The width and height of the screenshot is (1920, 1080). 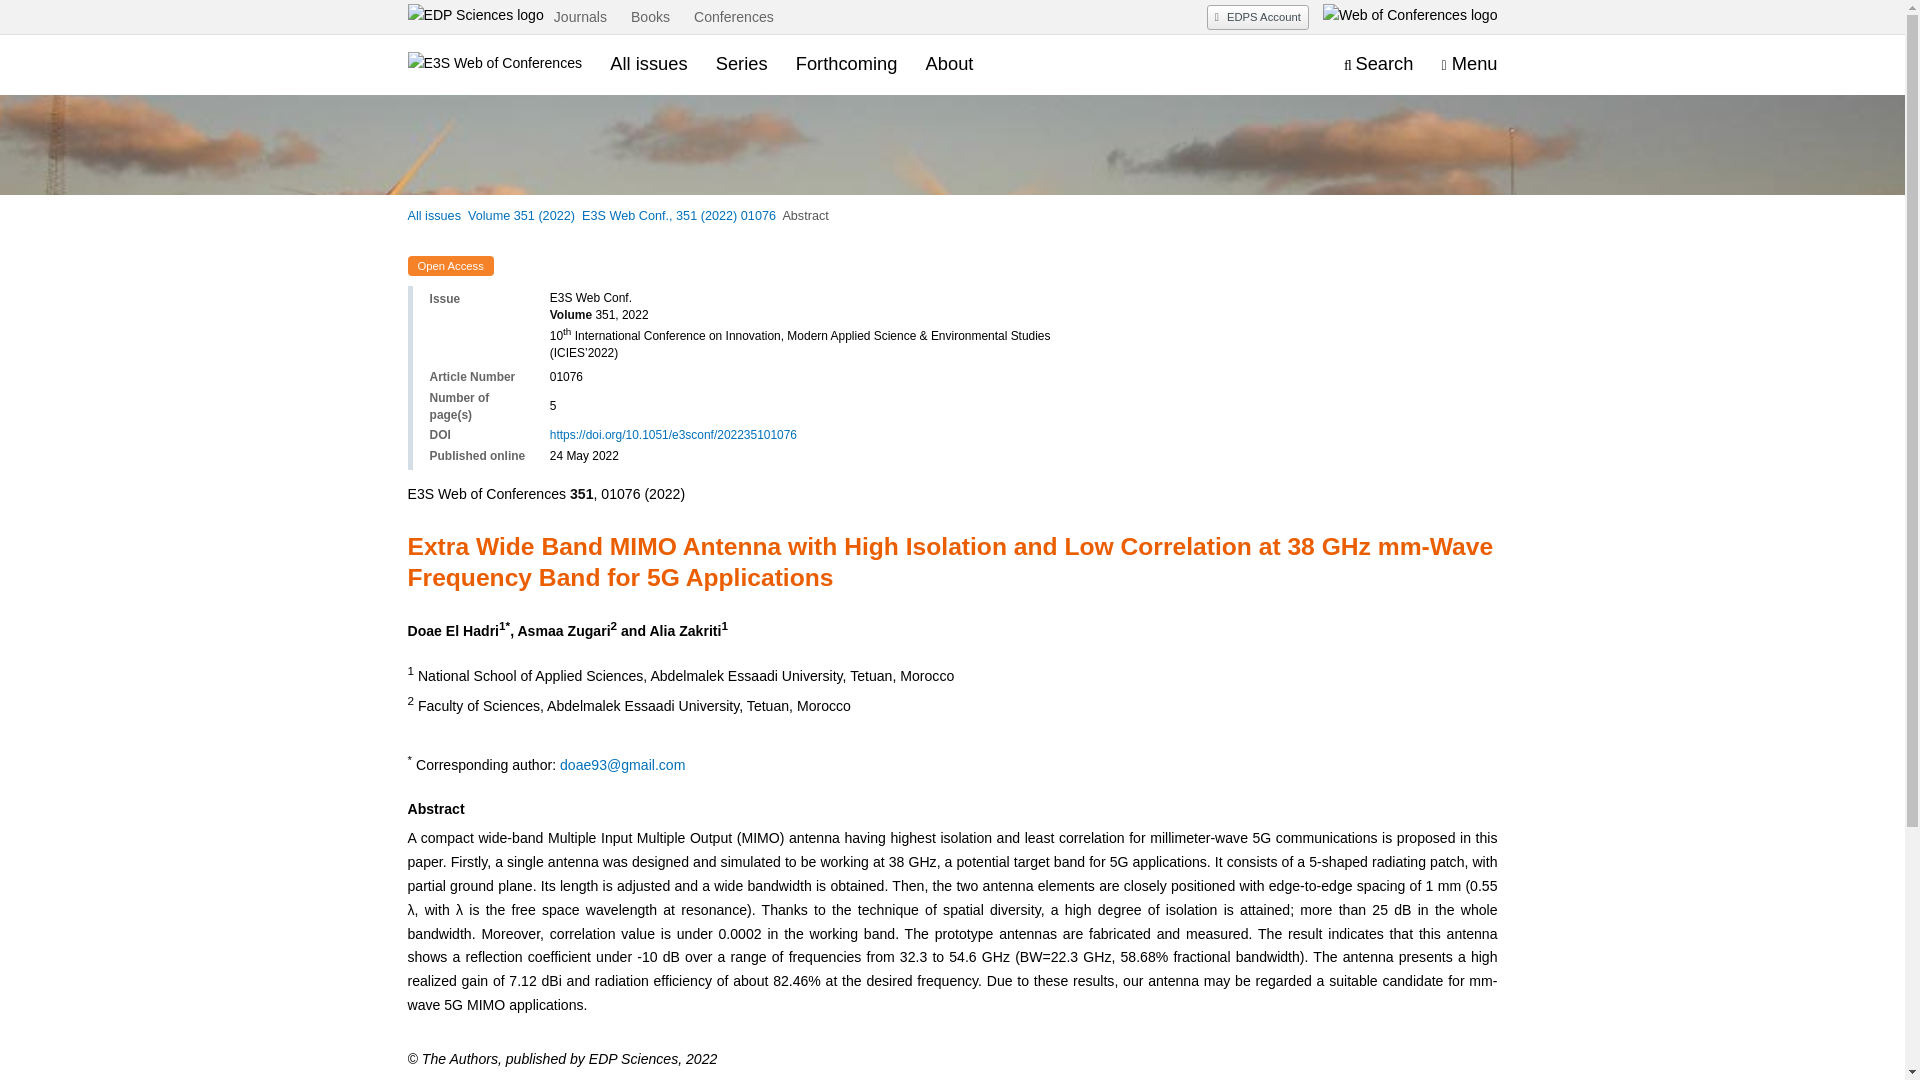 I want to click on Conferences, so click(x=734, y=18).